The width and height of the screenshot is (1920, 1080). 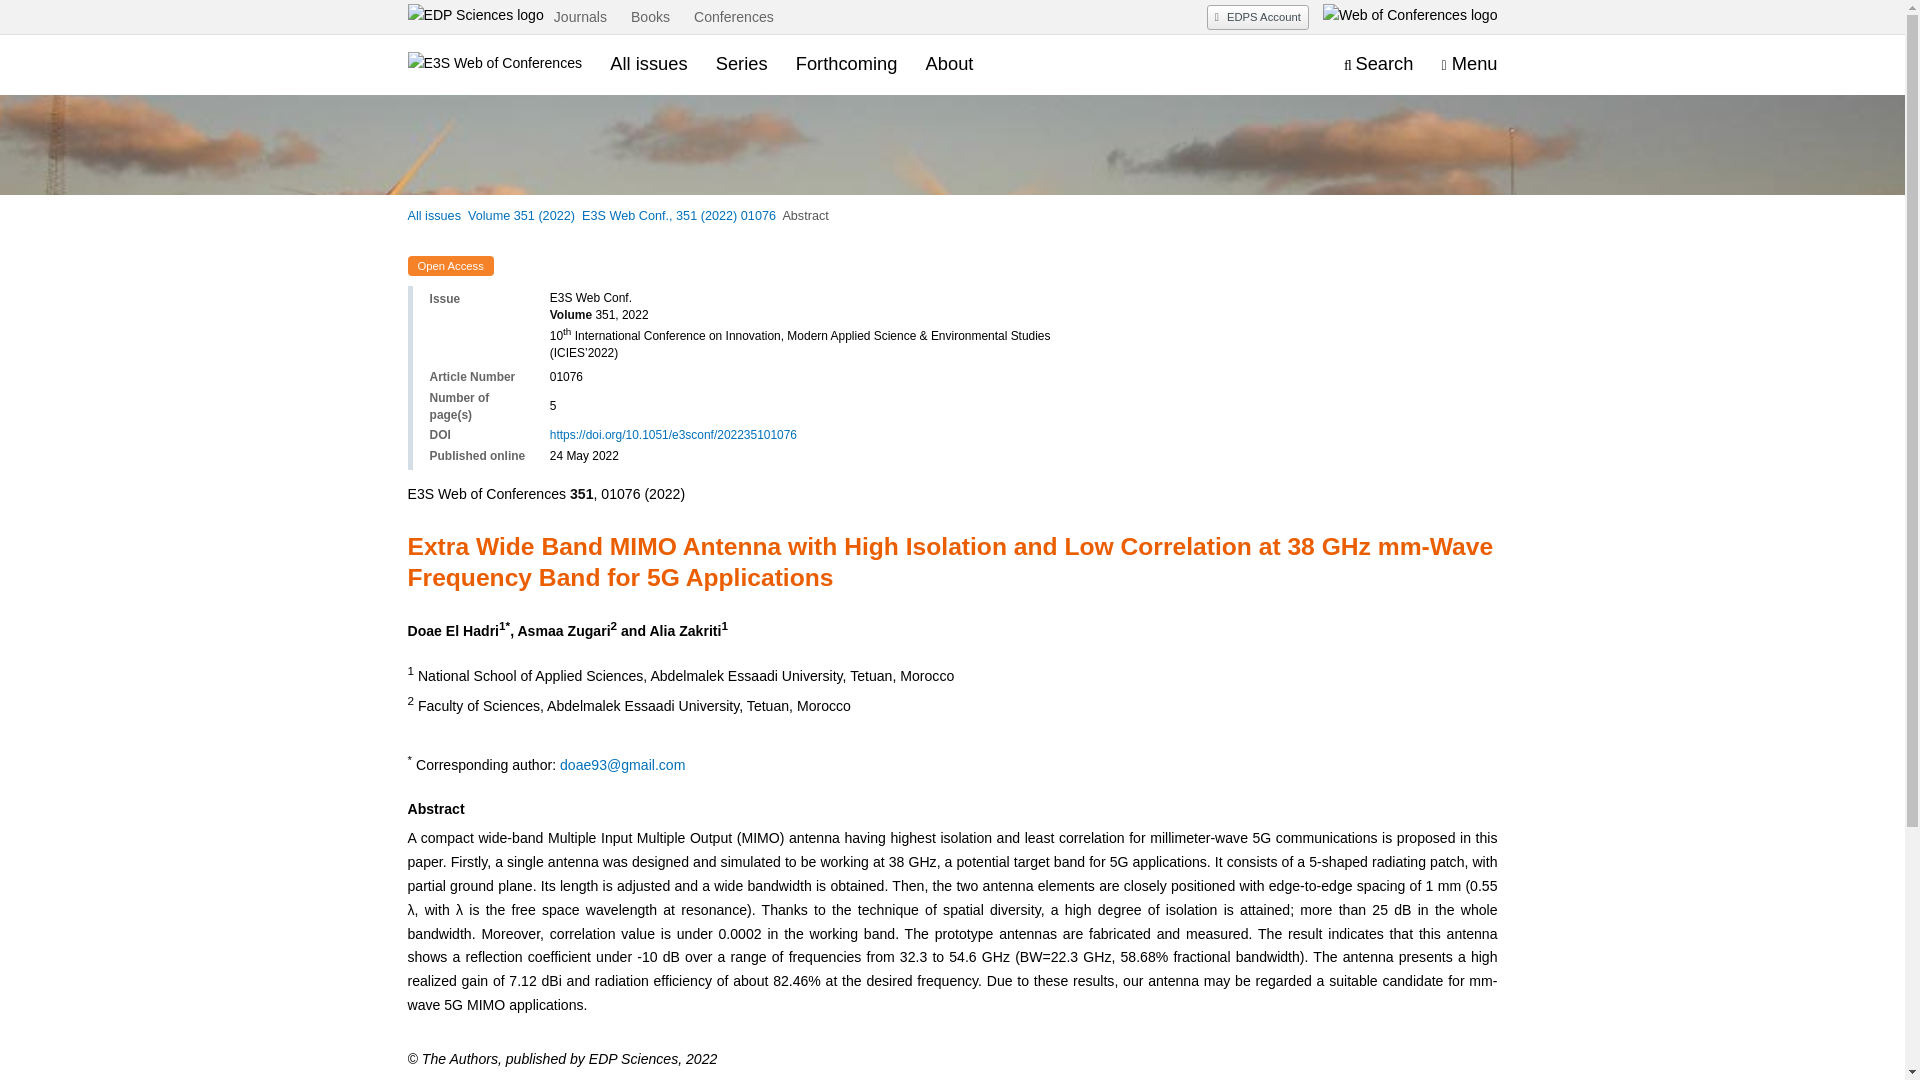 I want to click on Conferences, so click(x=734, y=18).